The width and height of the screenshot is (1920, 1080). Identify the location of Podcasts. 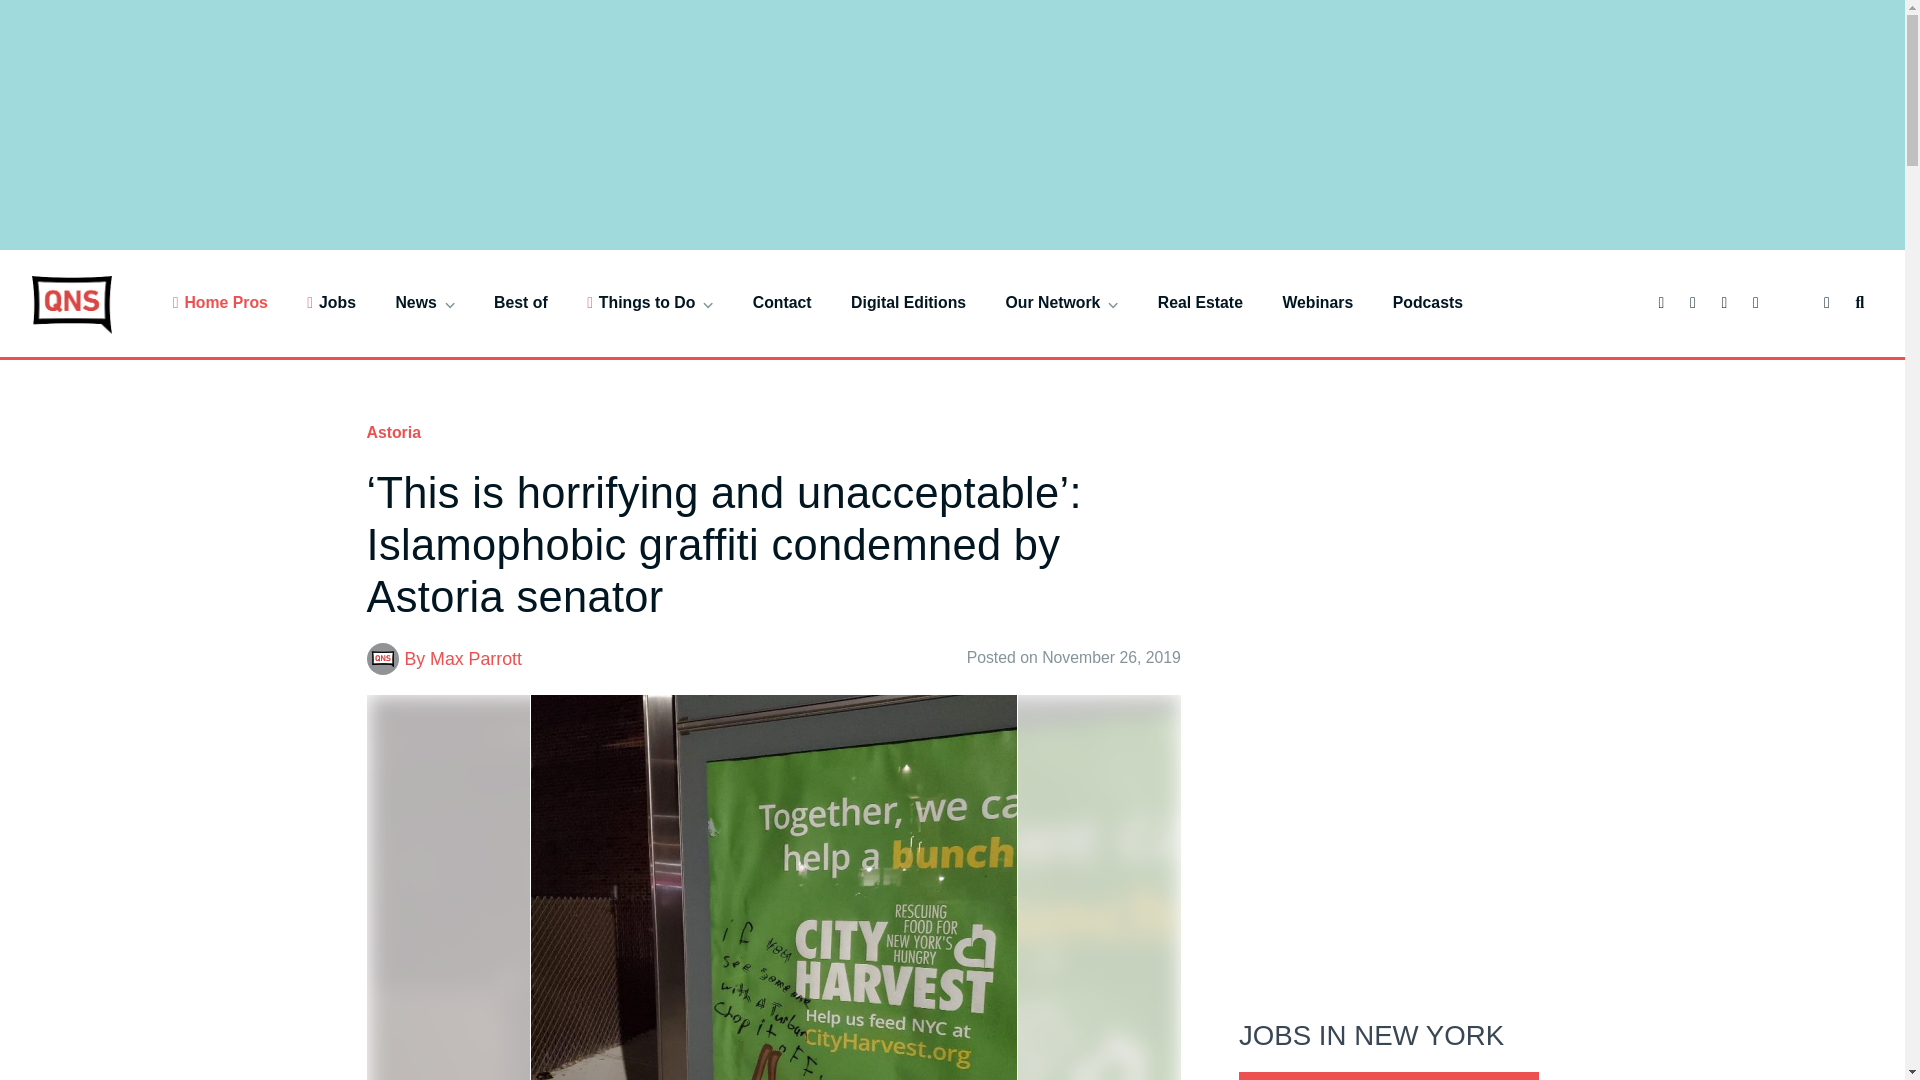
(1428, 302).